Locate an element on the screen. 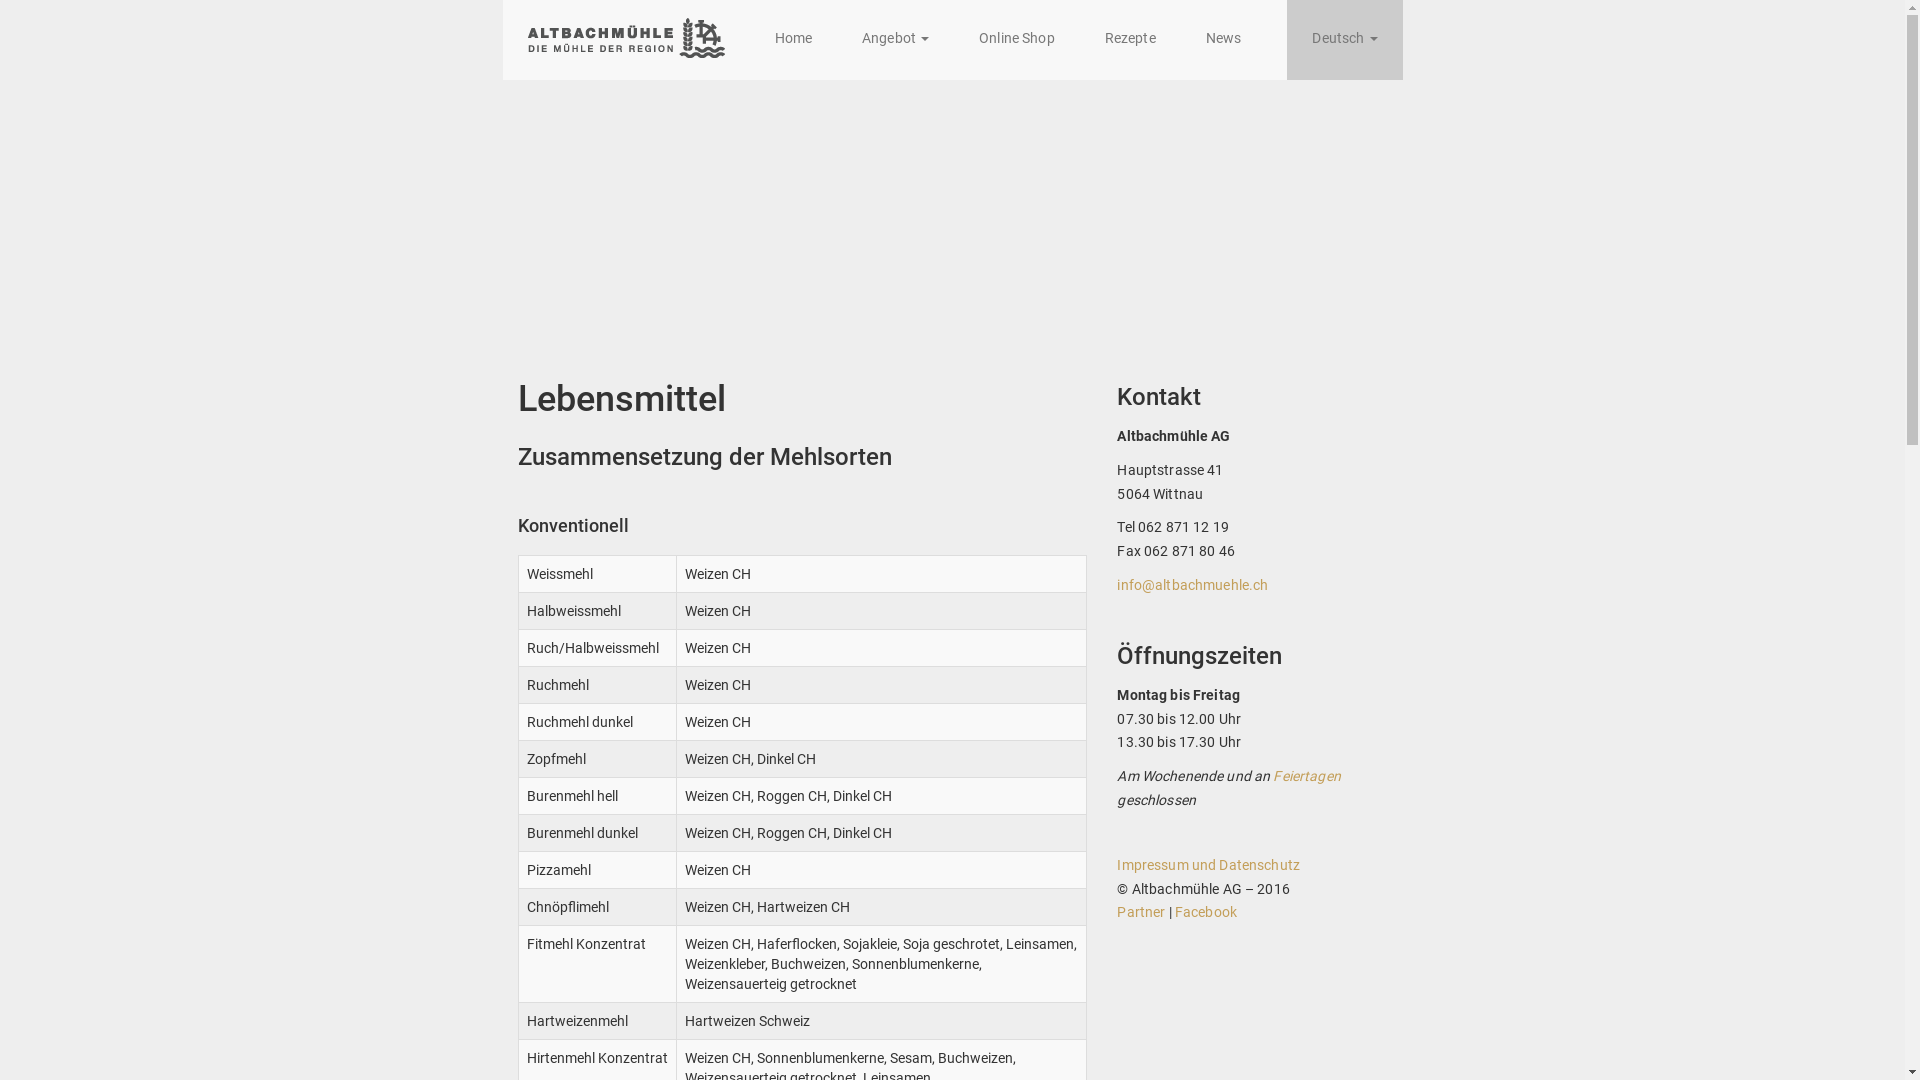 This screenshot has width=1920, height=1080. Partner is located at coordinates (1141, 912).